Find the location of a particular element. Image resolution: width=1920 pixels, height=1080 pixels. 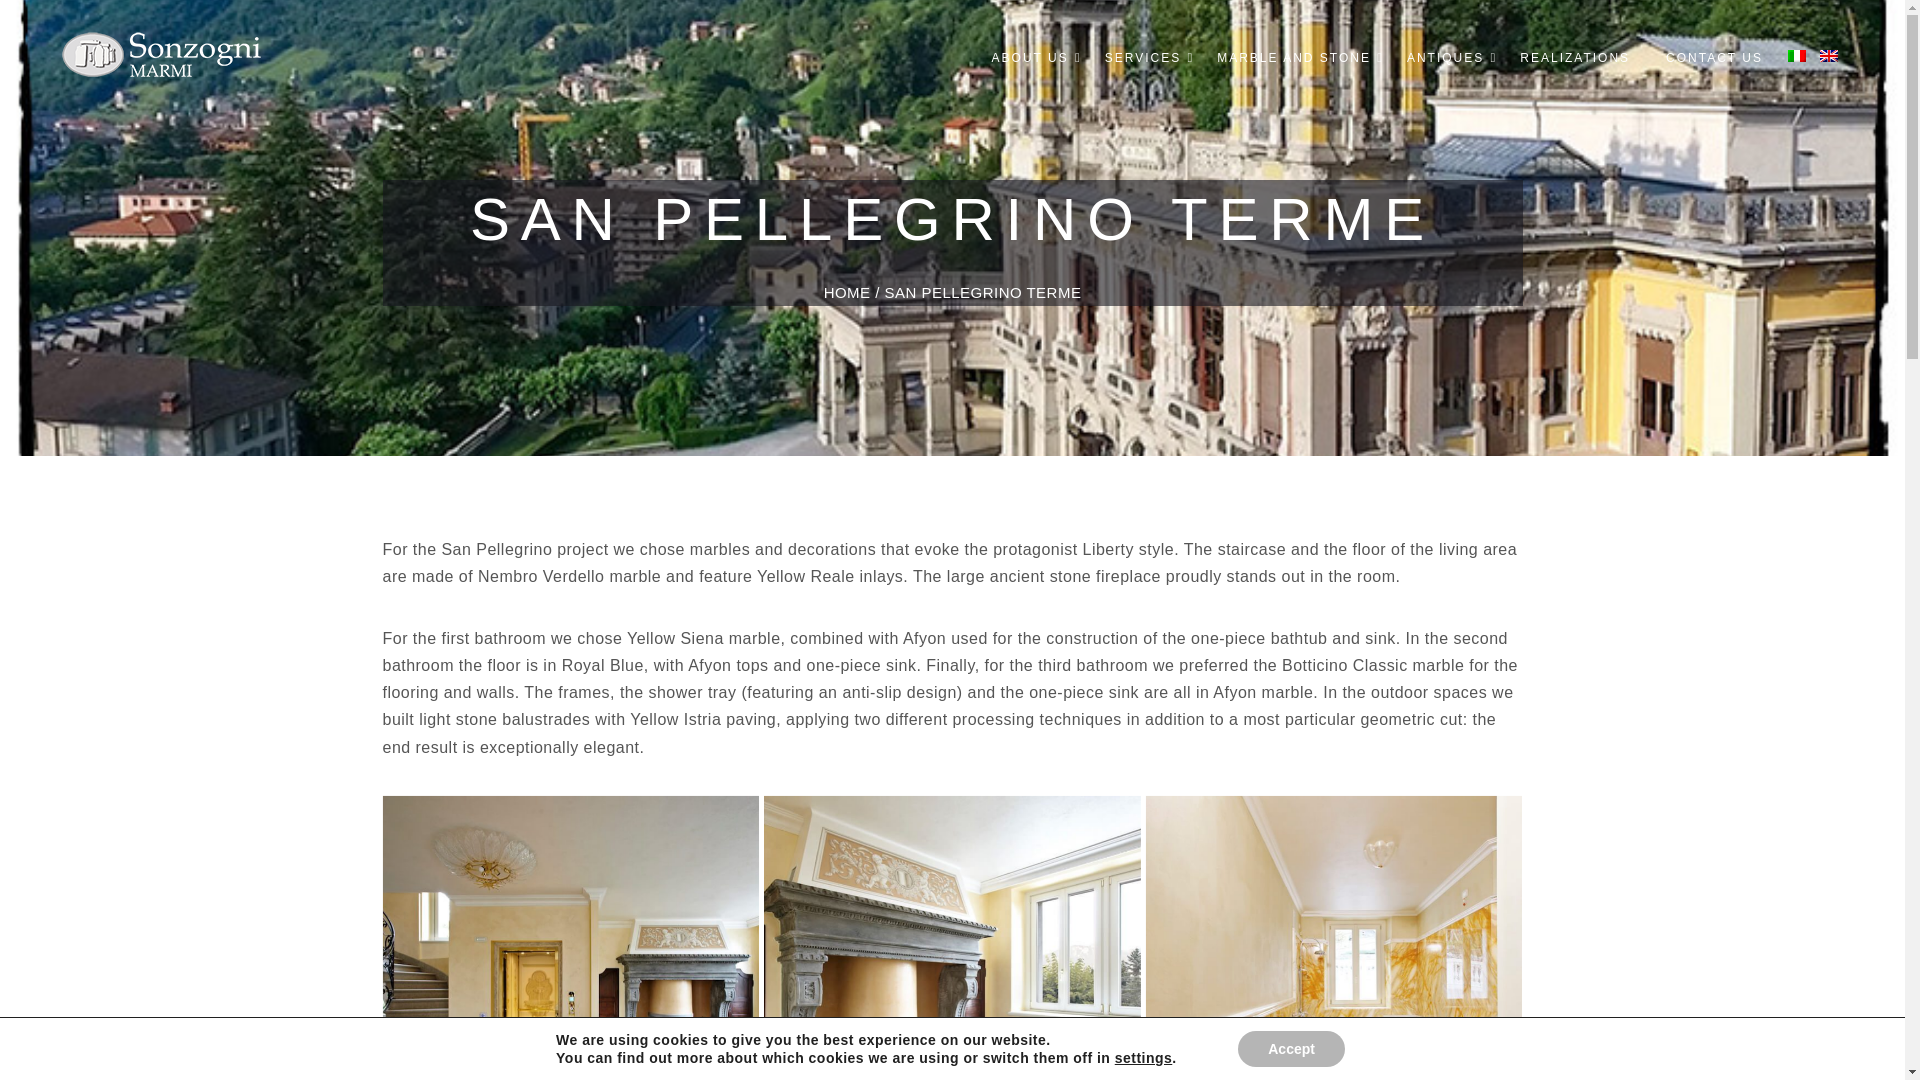

ANTIQUES is located at coordinates (1444, 58).